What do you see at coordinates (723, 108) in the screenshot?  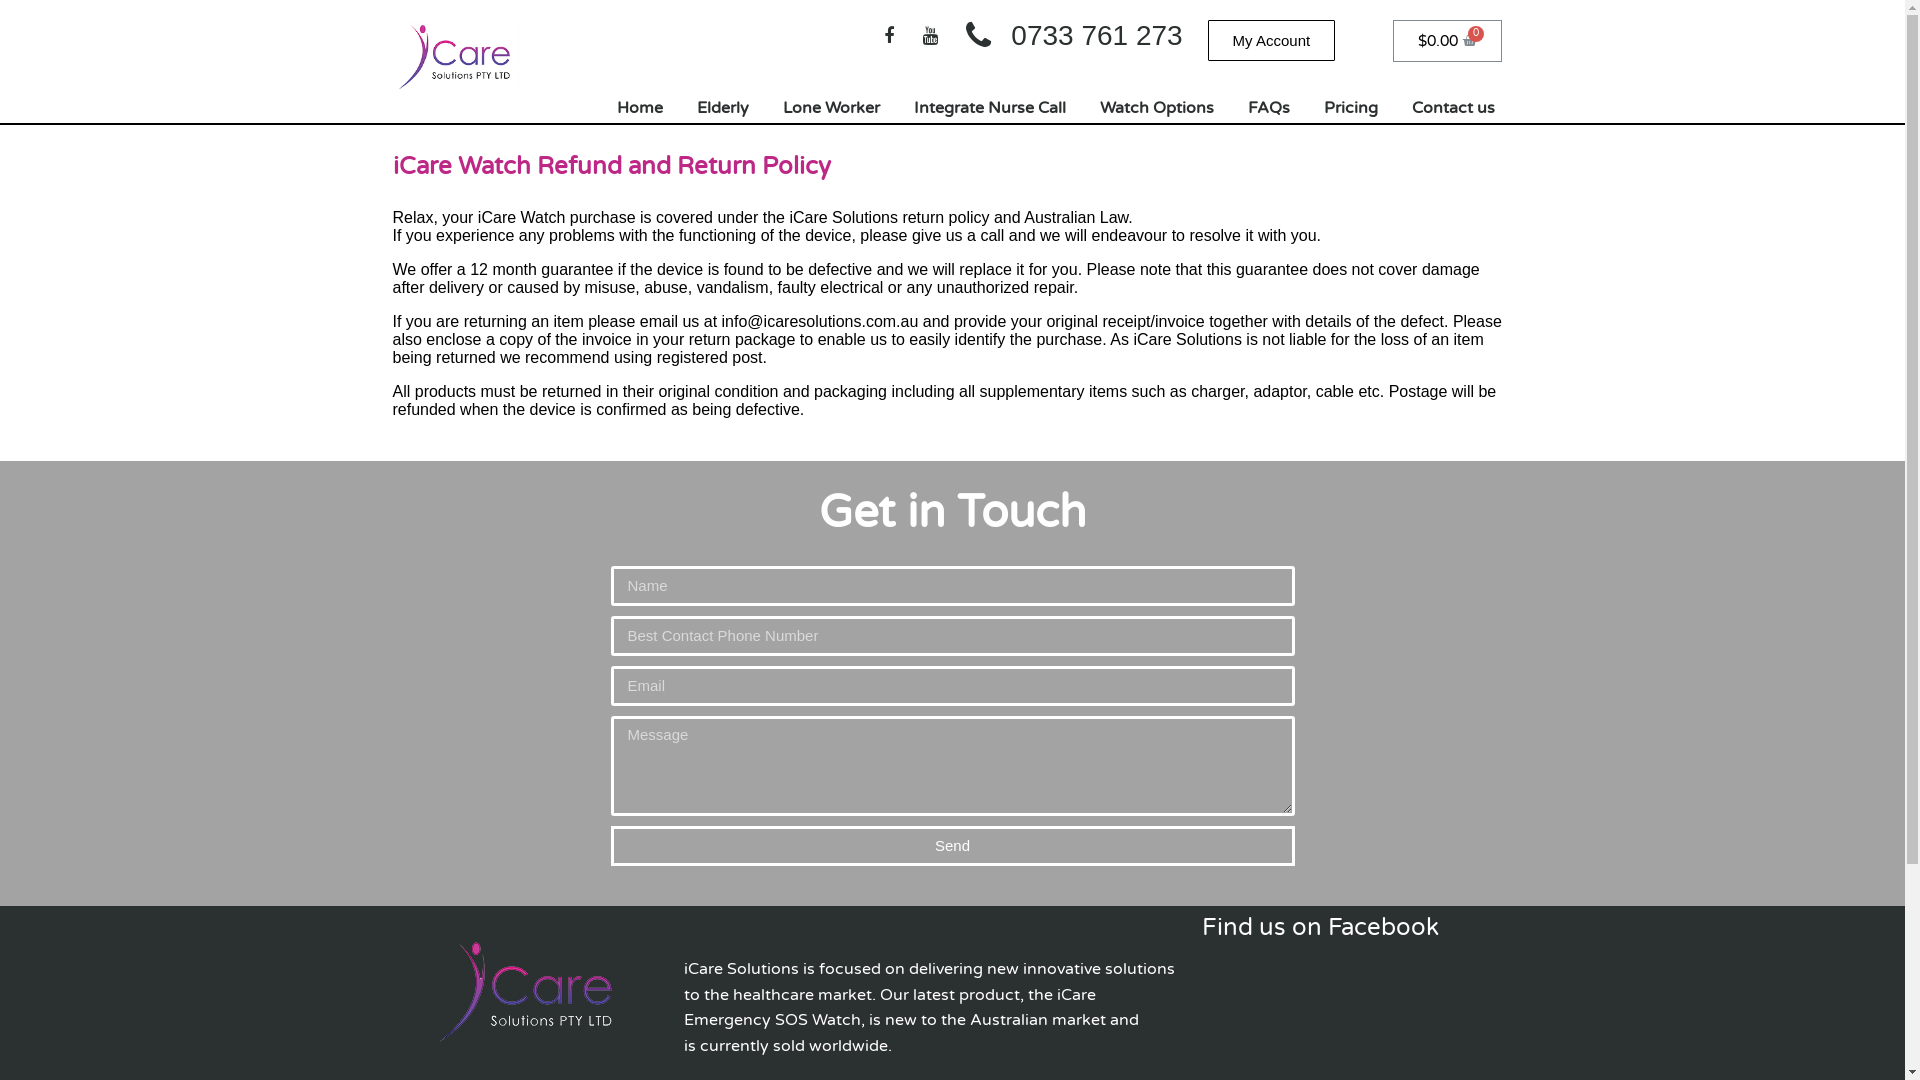 I see `Elderly` at bounding box center [723, 108].